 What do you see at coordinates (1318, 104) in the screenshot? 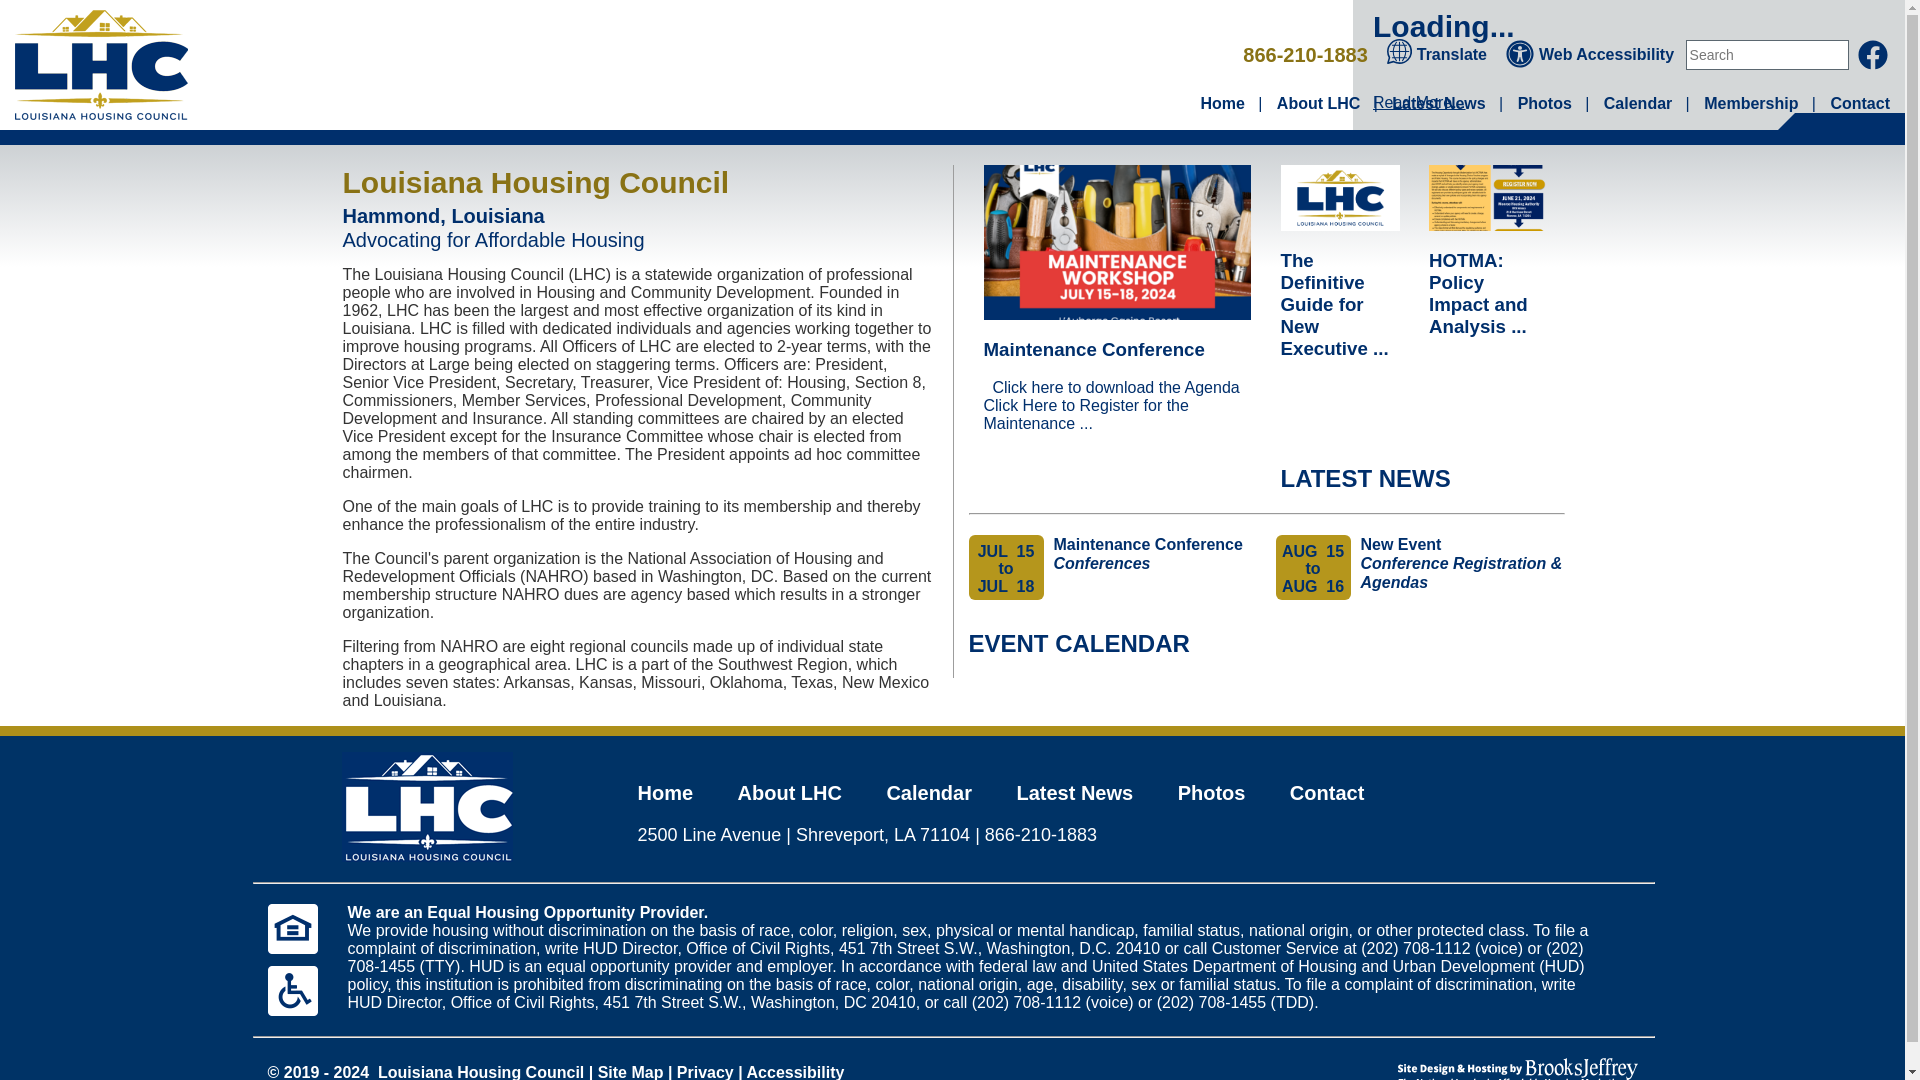
I see `About LHC` at bounding box center [1318, 104].